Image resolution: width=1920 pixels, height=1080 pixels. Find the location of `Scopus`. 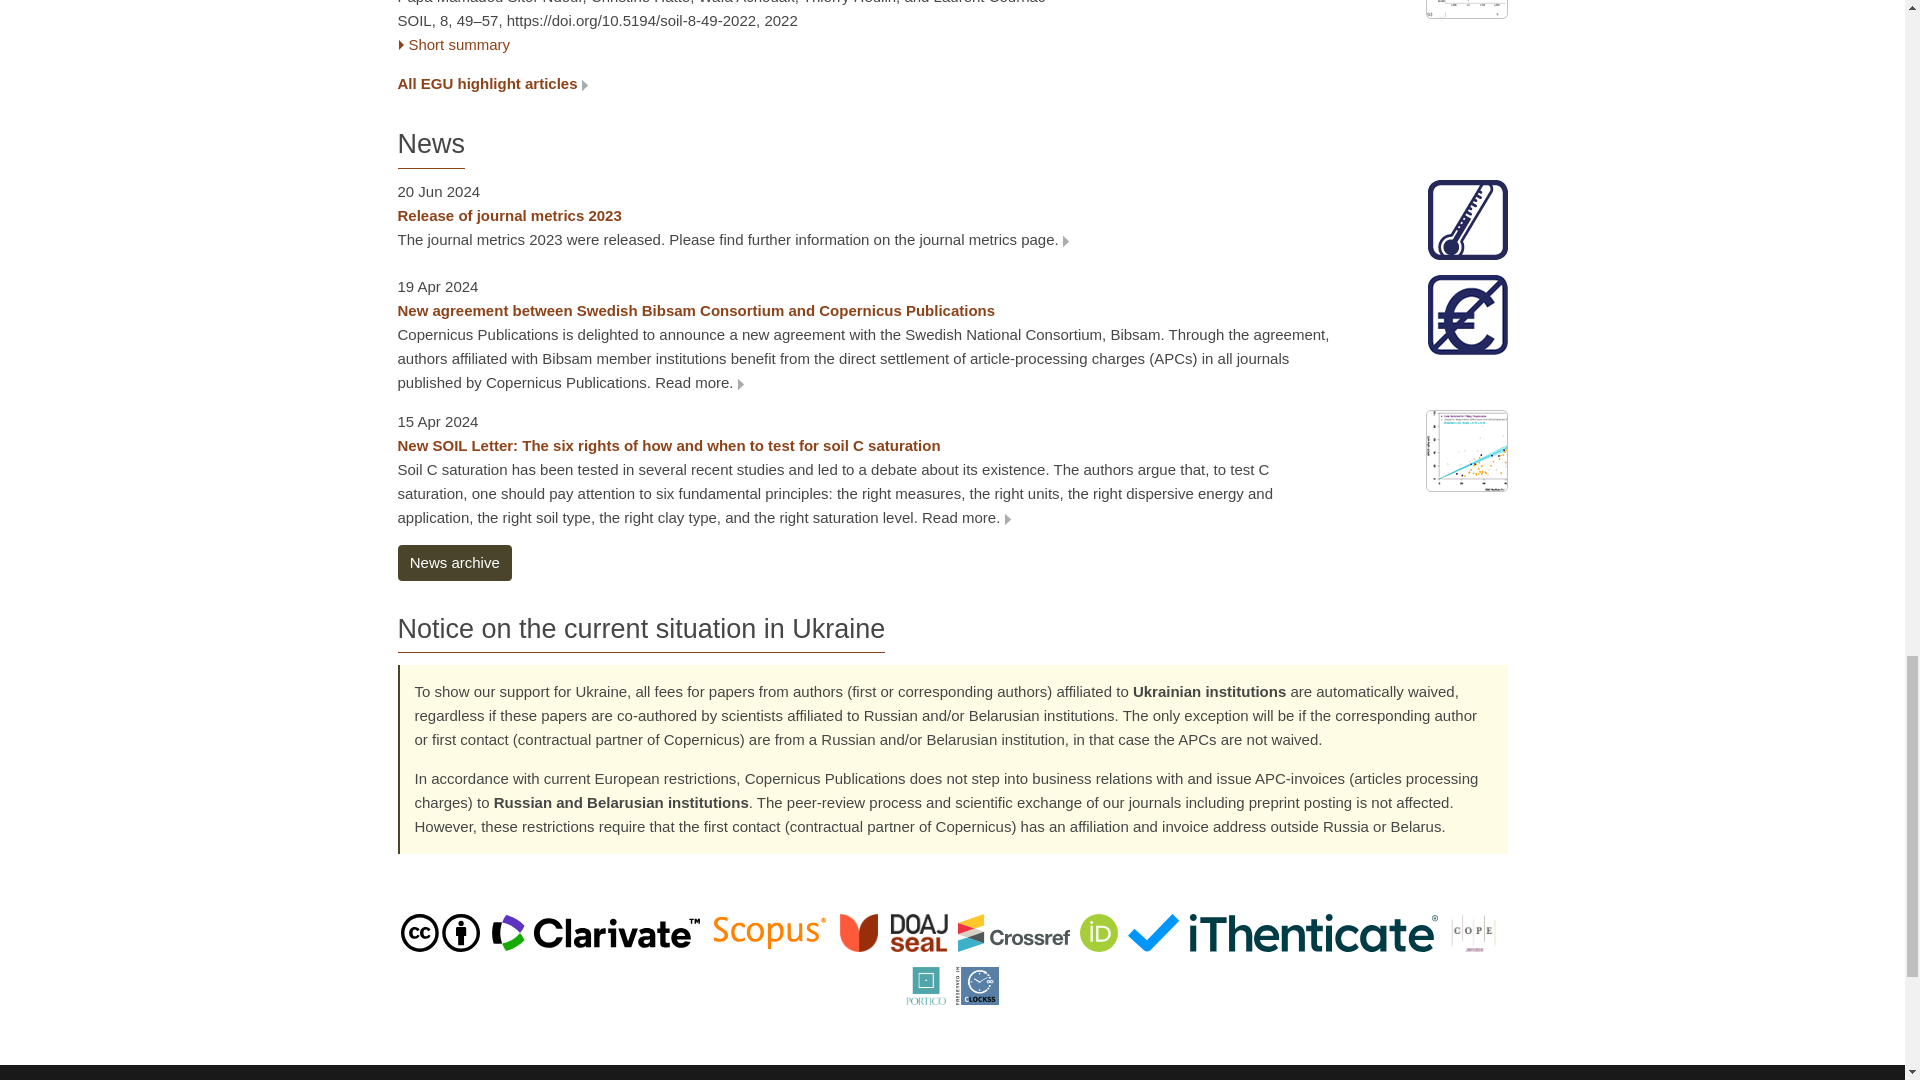

Scopus is located at coordinates (770, 931).